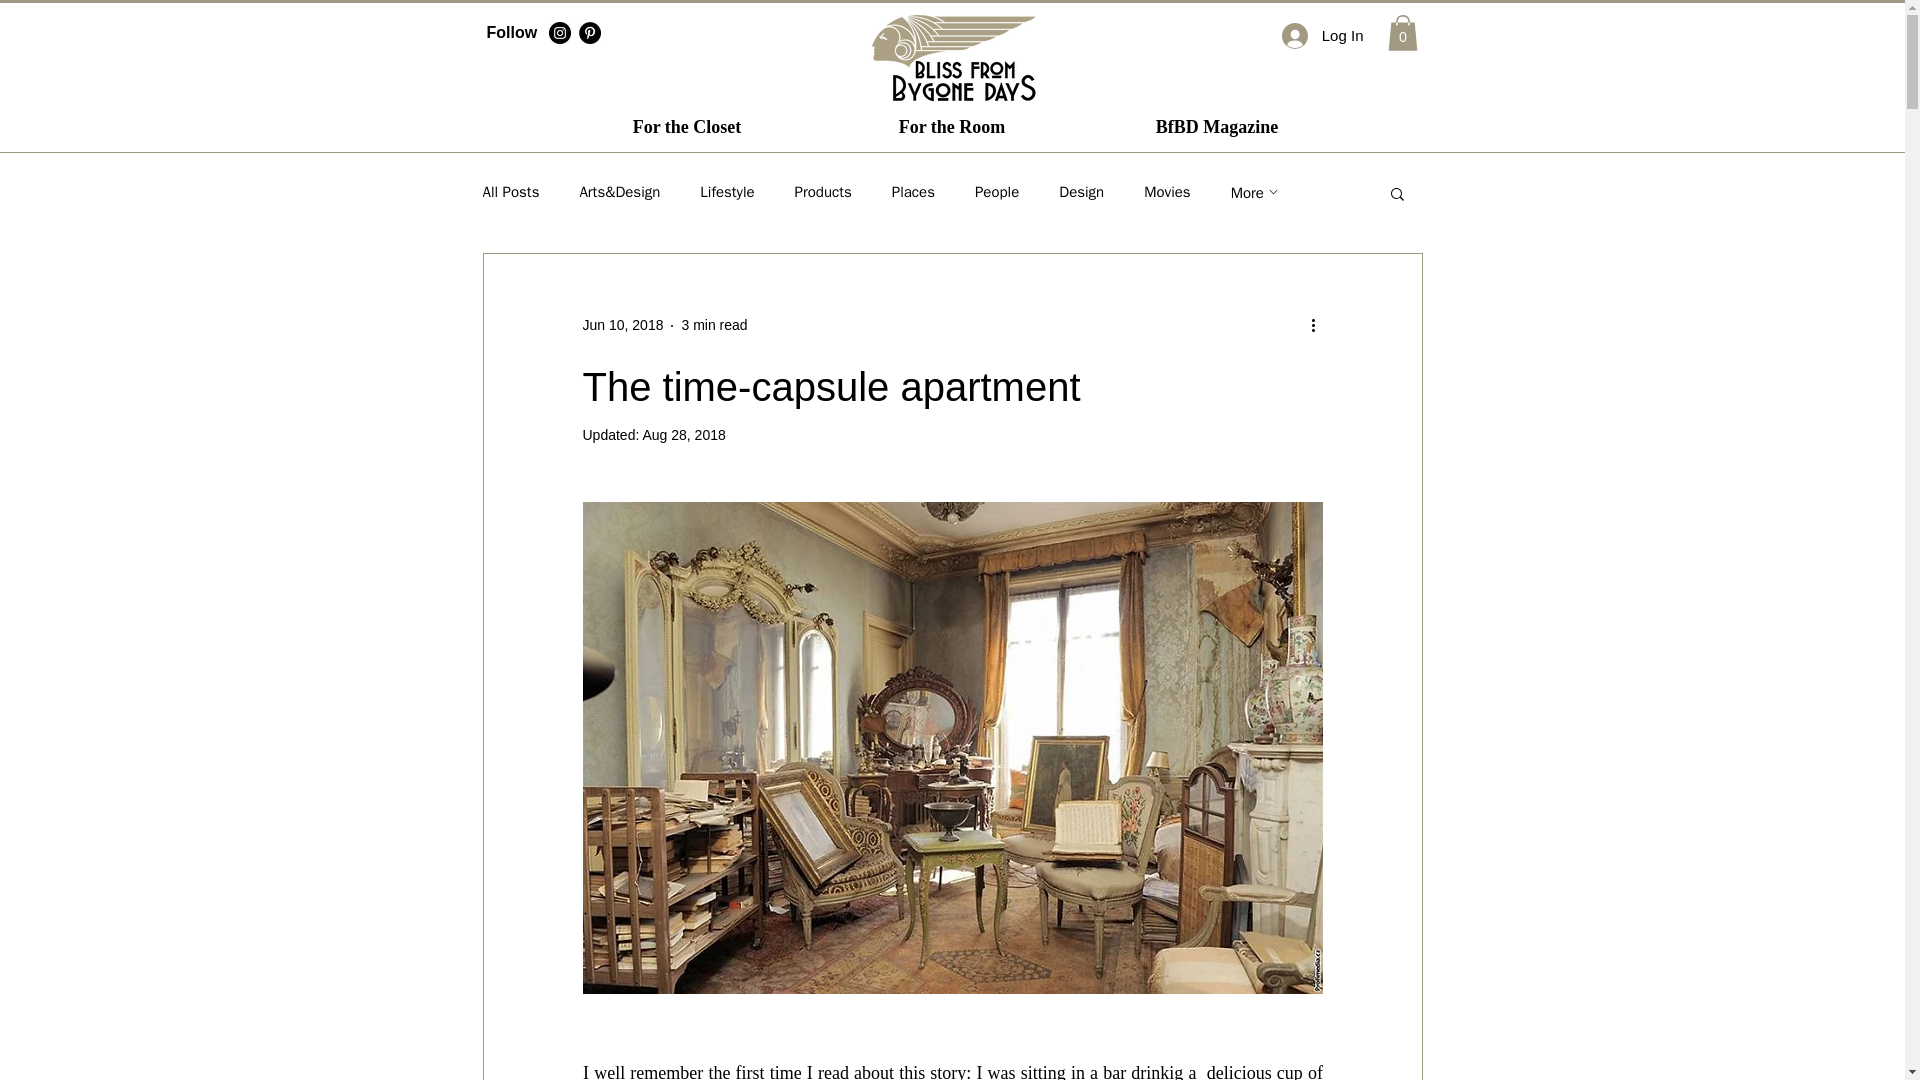 The width and height of the screenshot is (1920, 1080). What do you see at coordinates (622, 324) in the screenshot?
I see `Jun 10, 2018` at bounding box center [622, 324].